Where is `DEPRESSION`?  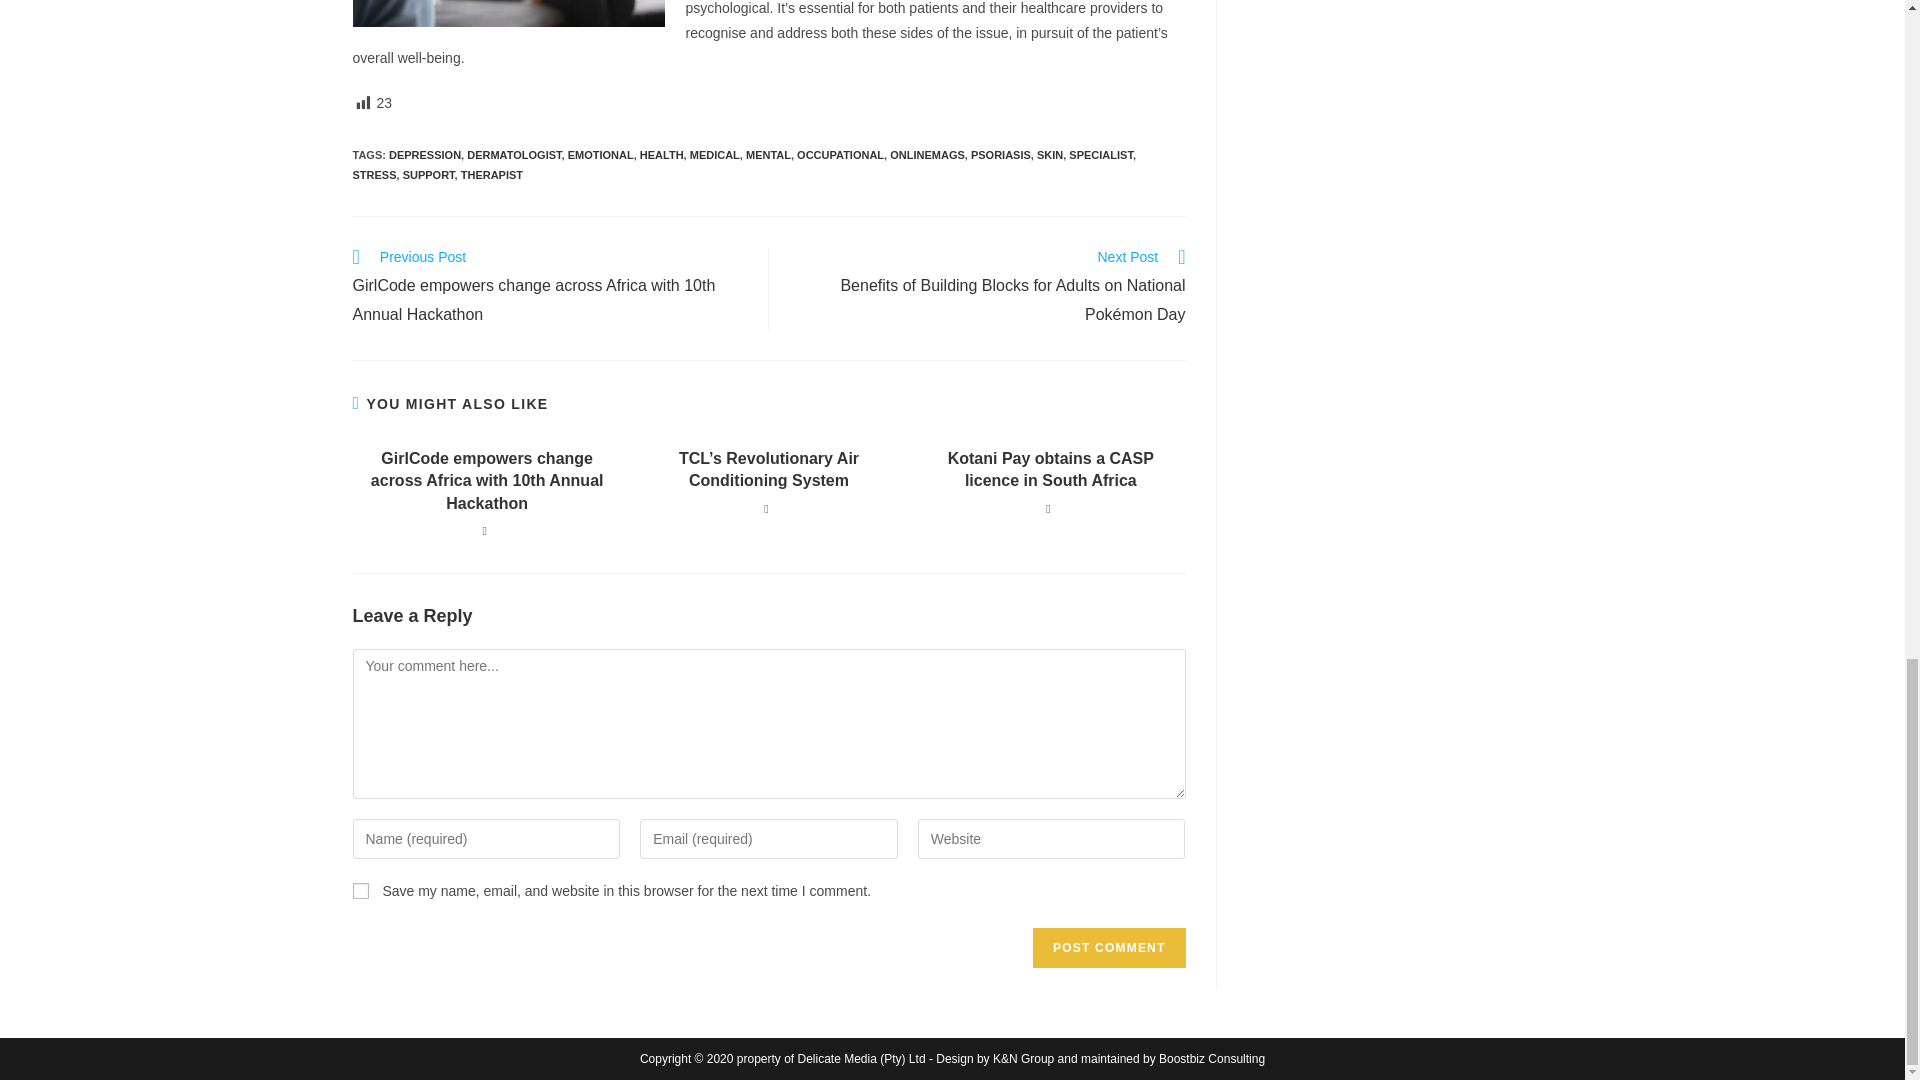 DEPRESSION is located at coordinates (424, 154).